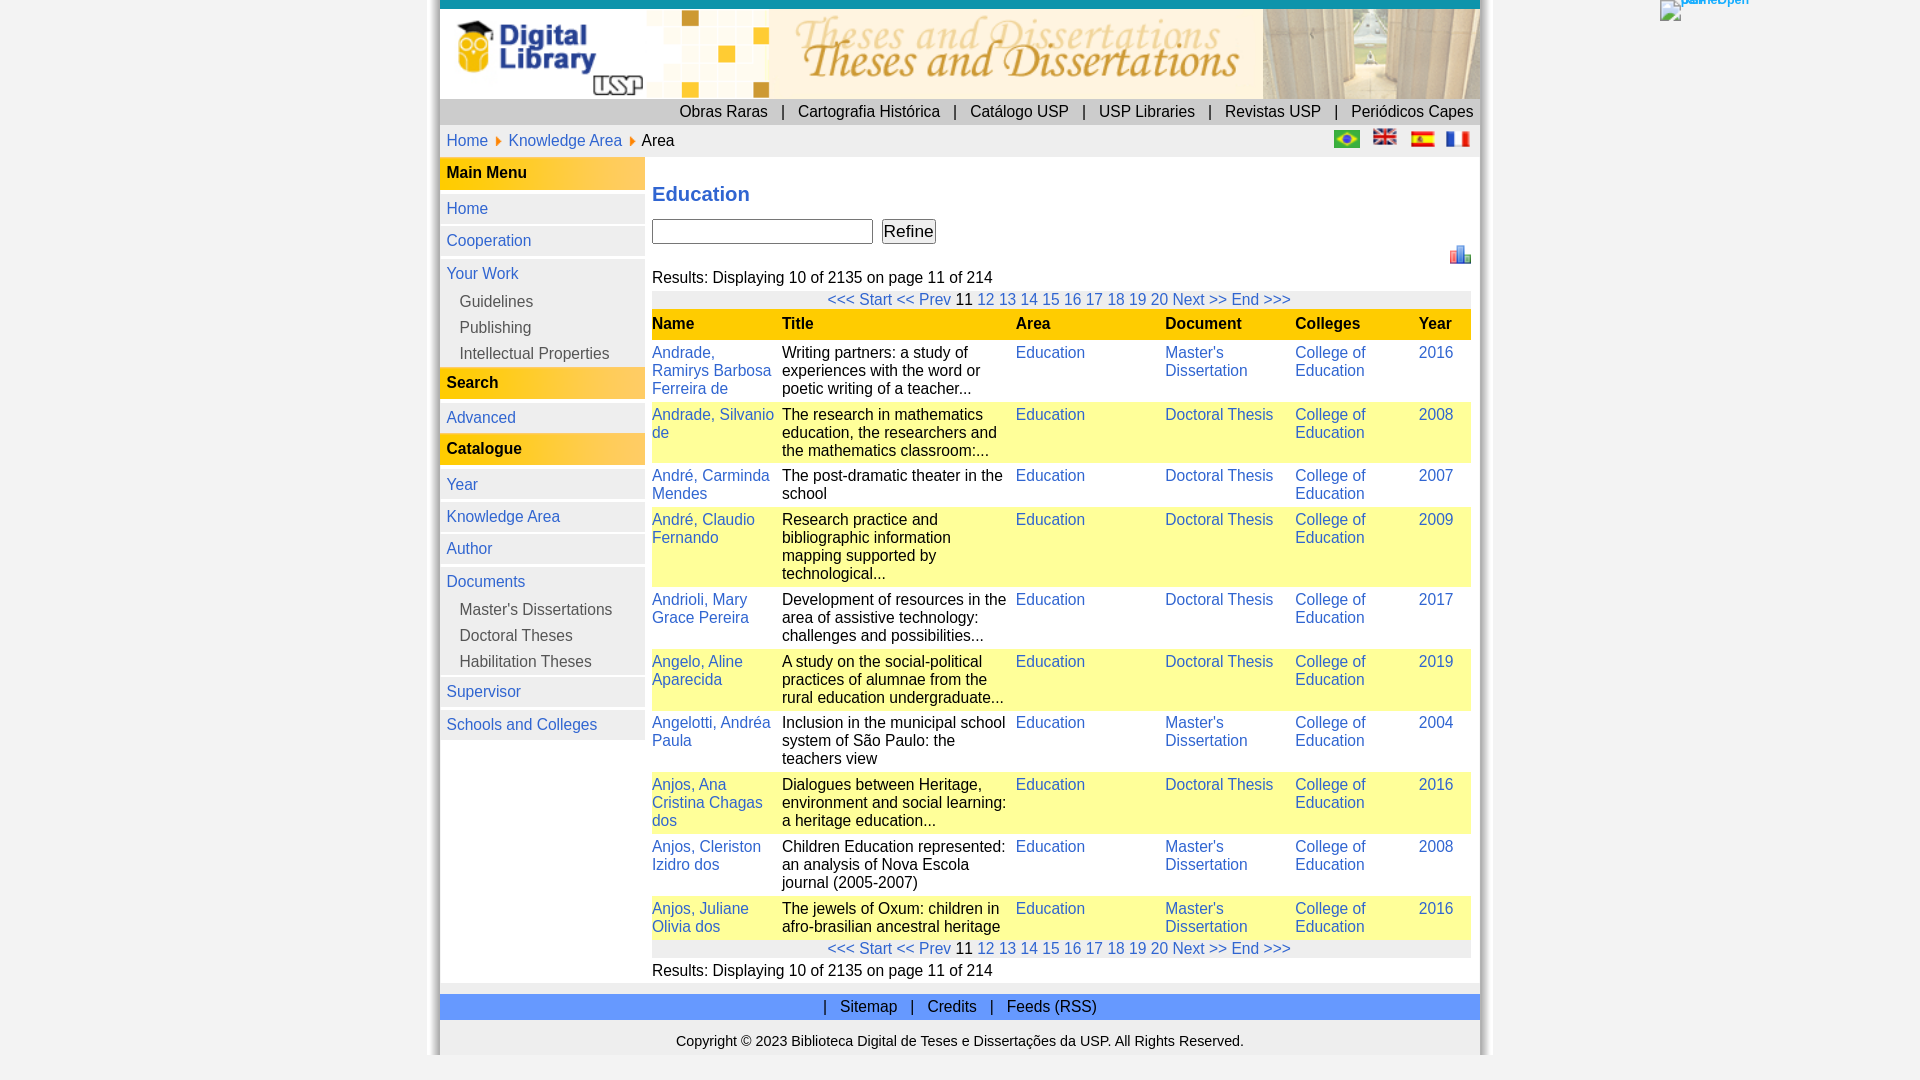 The image size is (1920, 1080). Describe the element at coordinates (417, 533) in the screenshot. I see `Supervisor` at that location.